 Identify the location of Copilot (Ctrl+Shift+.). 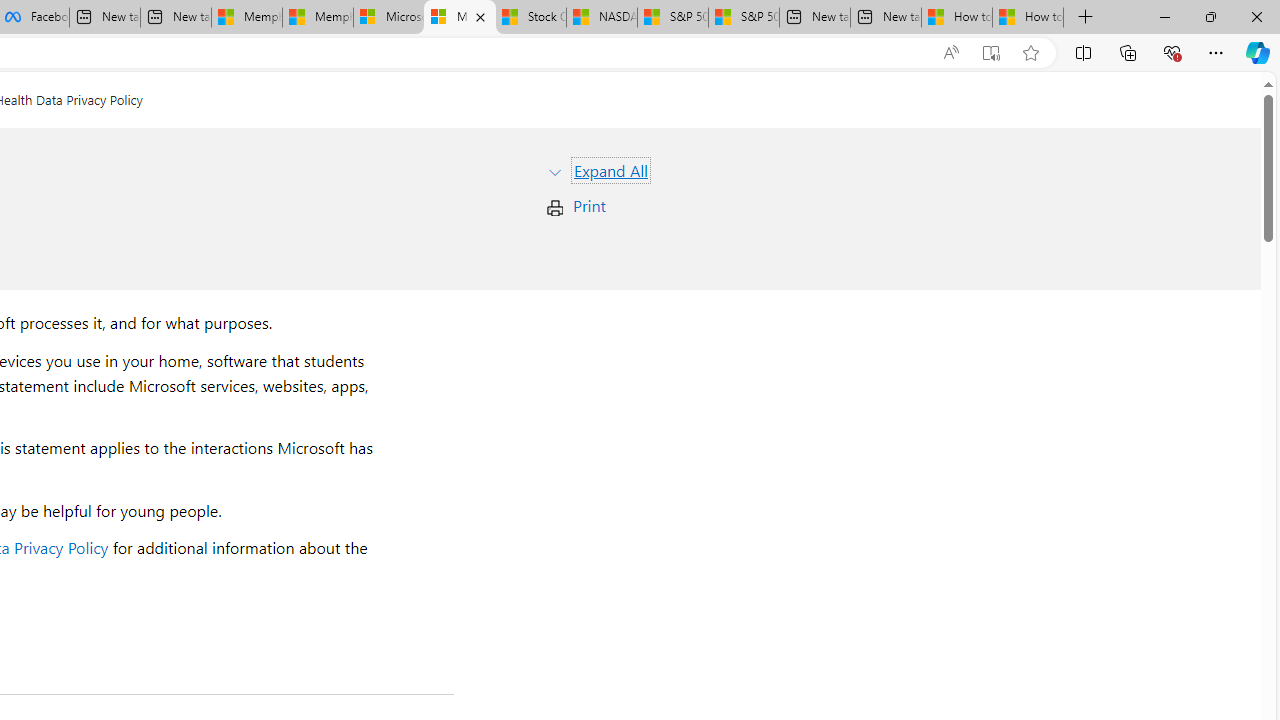
(1258, 52).